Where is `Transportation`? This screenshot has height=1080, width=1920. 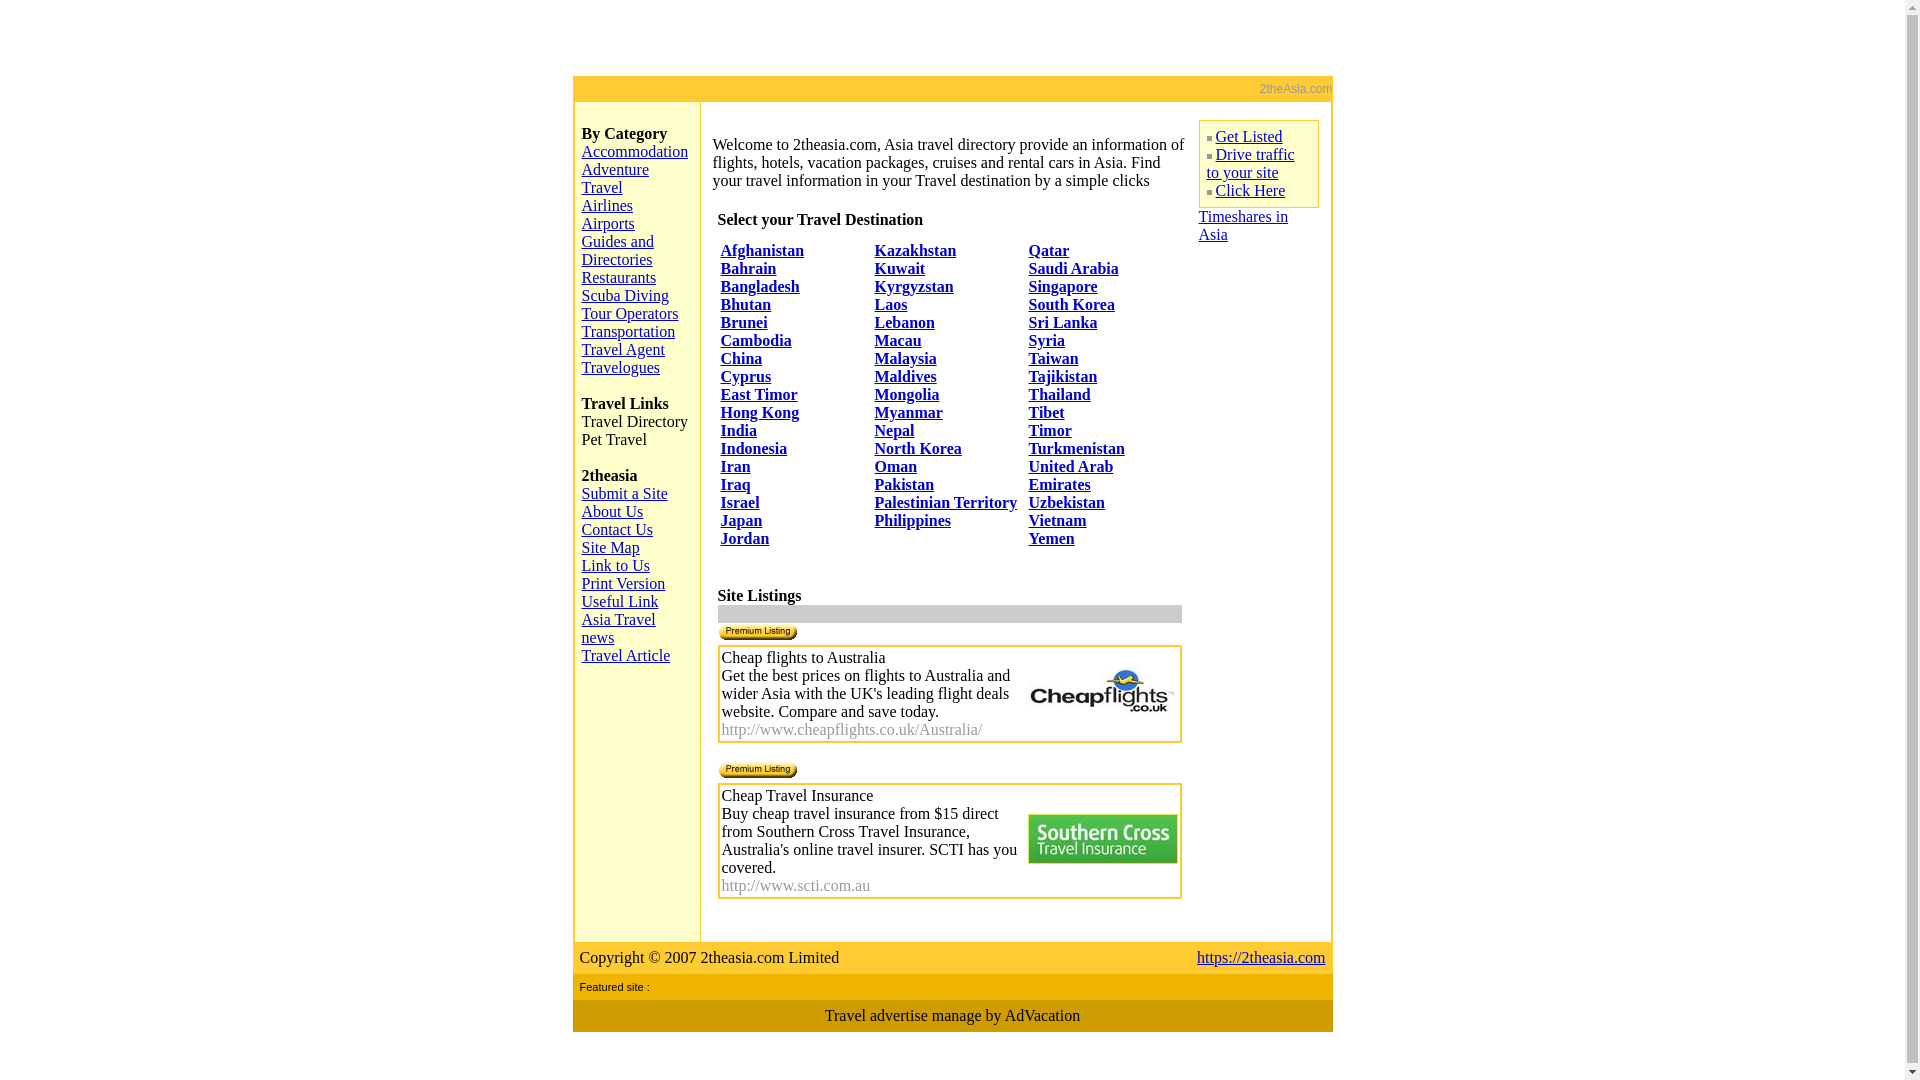
Transportation is located at coordinates (629, 332).